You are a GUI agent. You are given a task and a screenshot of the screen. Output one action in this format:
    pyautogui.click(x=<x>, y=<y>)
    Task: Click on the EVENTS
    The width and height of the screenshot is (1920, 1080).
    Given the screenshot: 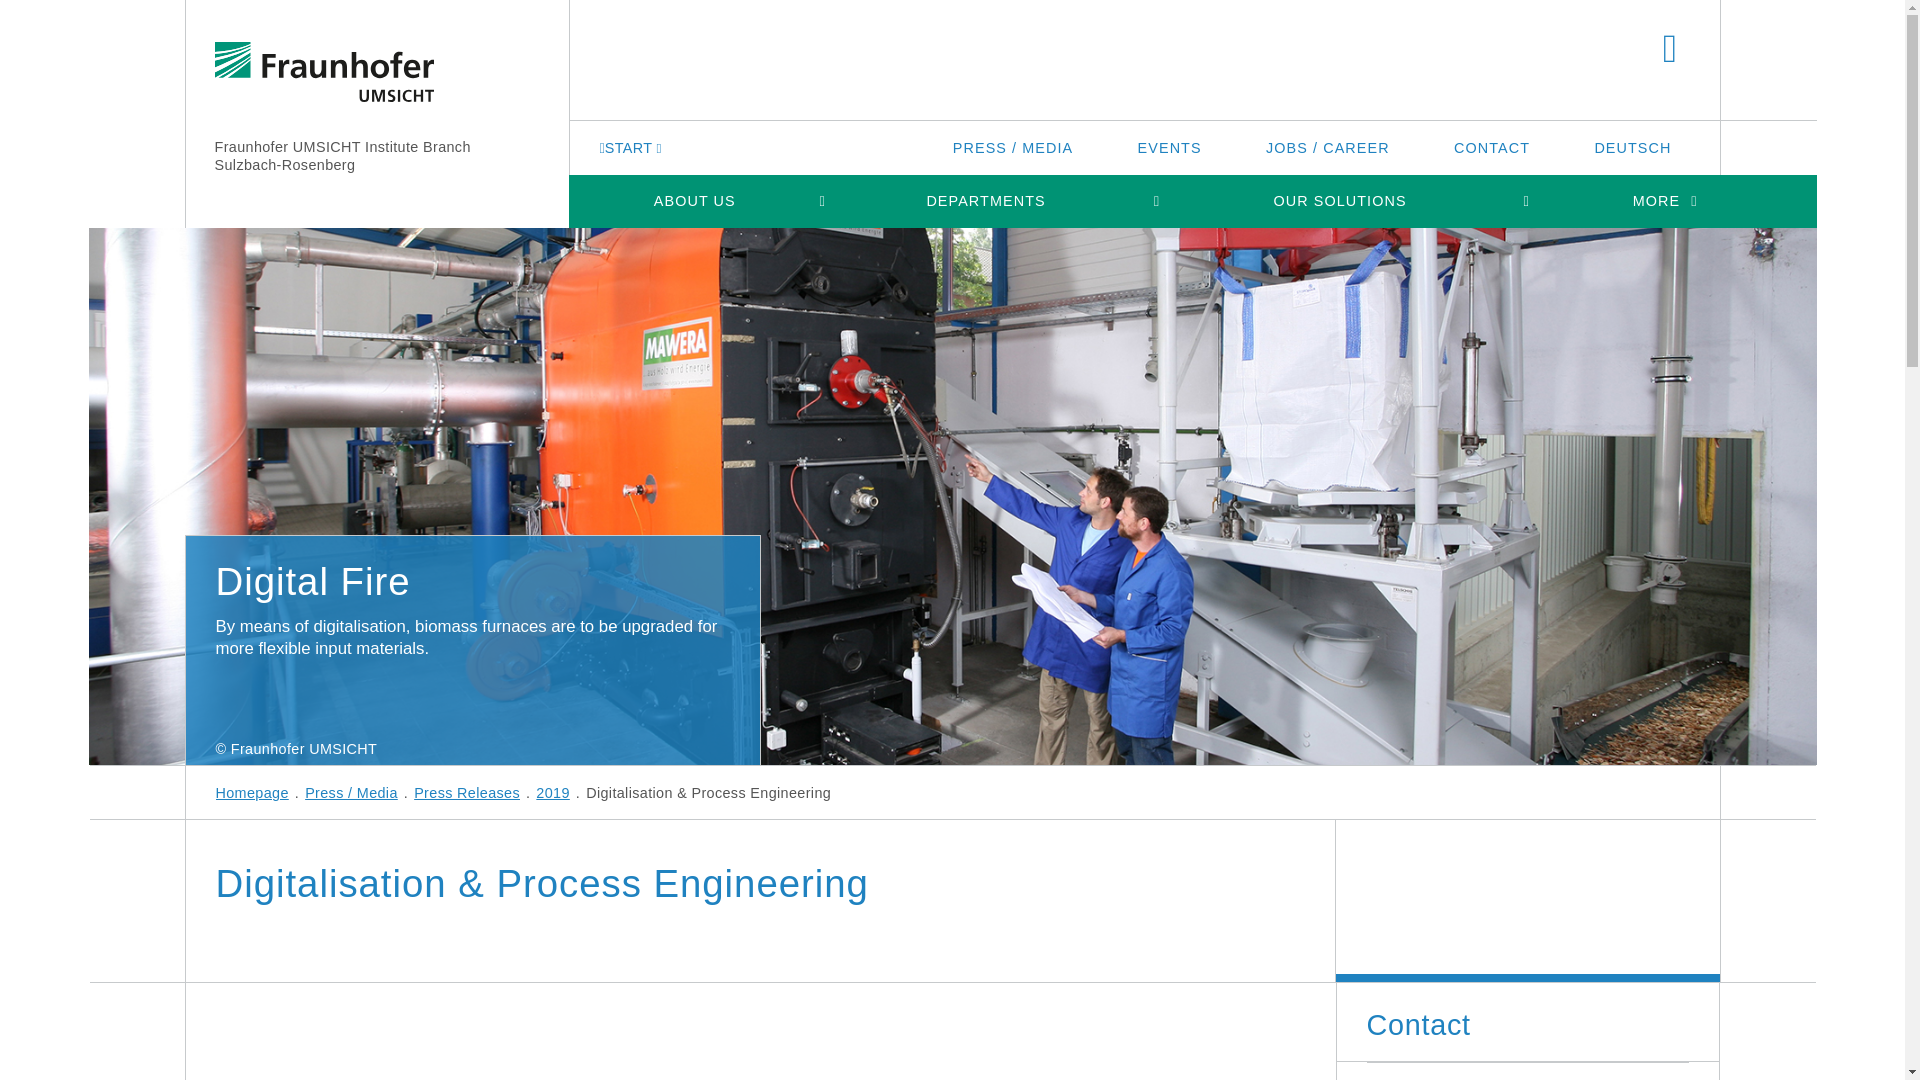 What is the action you would take?
    pyautogui.click(x=1170, y=147)
    